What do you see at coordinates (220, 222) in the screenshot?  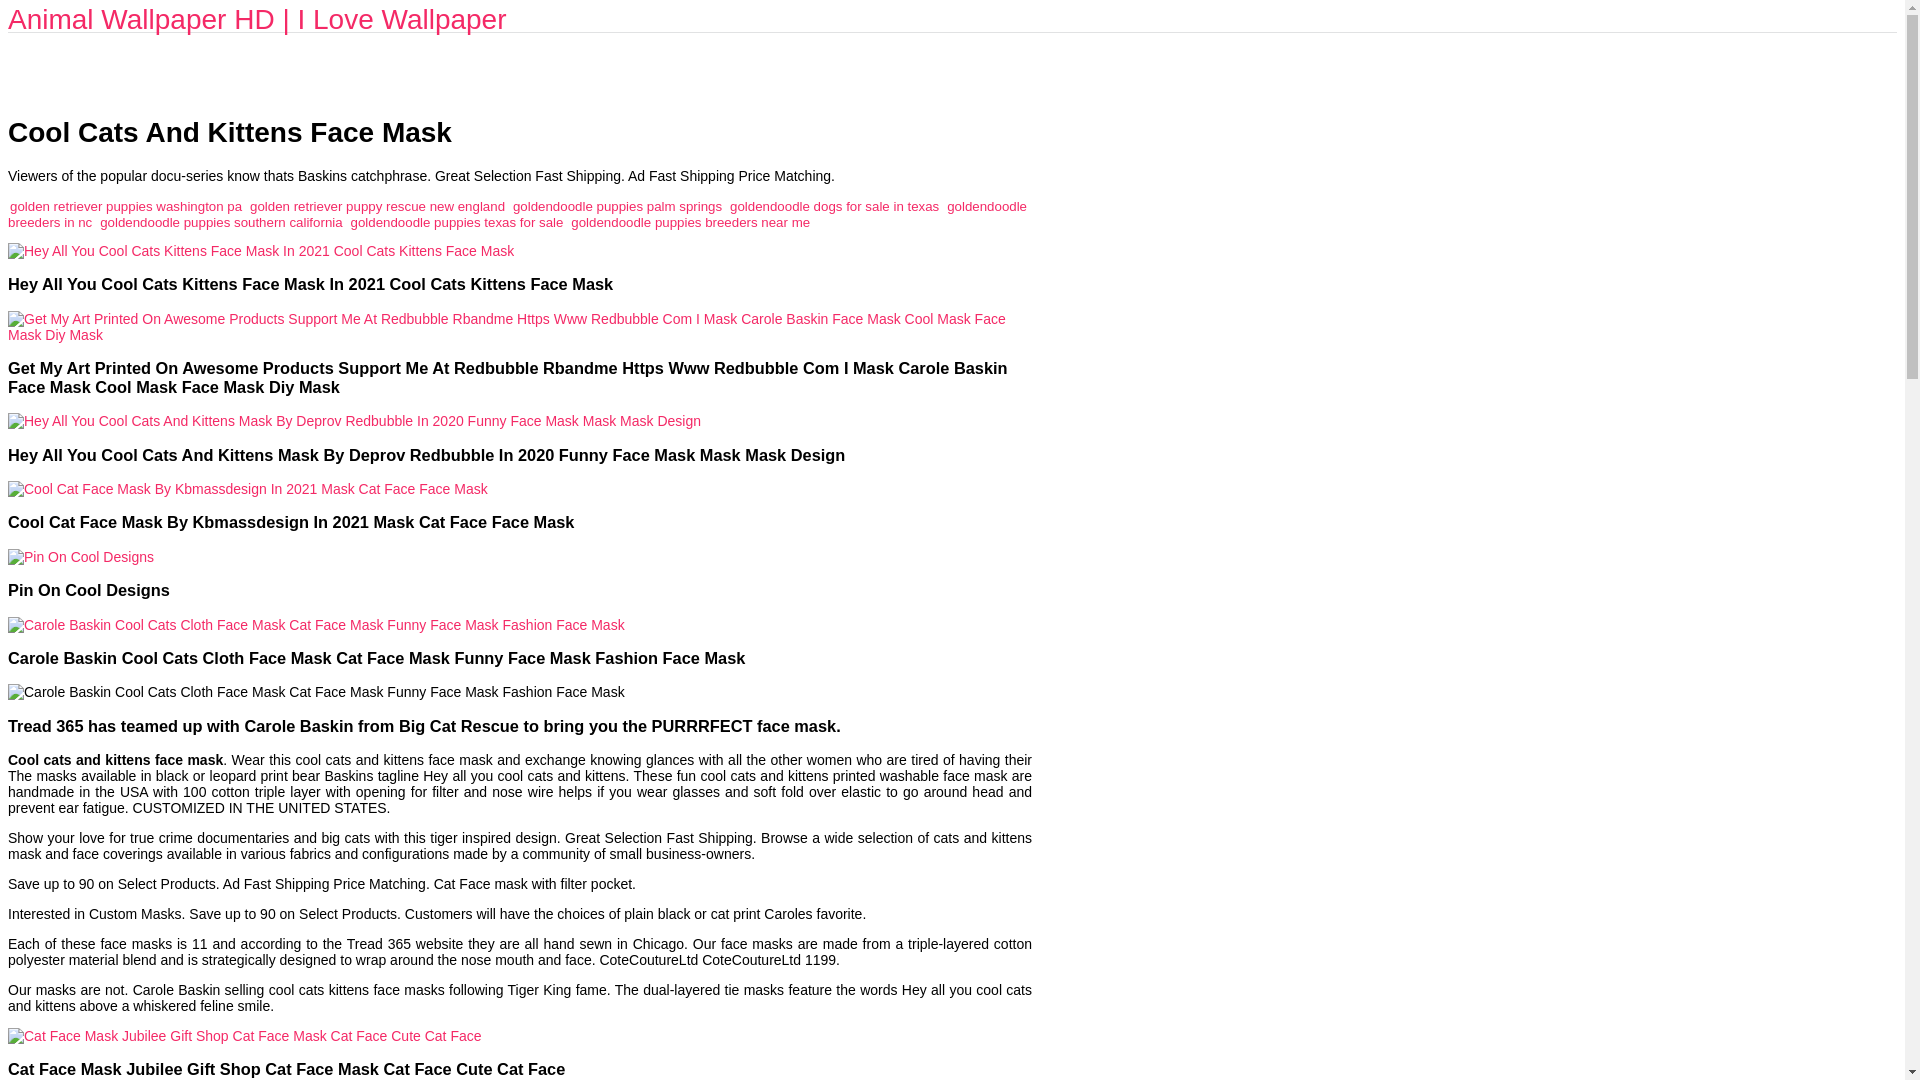 I see `goldendoodle puppies southern california` at bounding box center [220, 222].